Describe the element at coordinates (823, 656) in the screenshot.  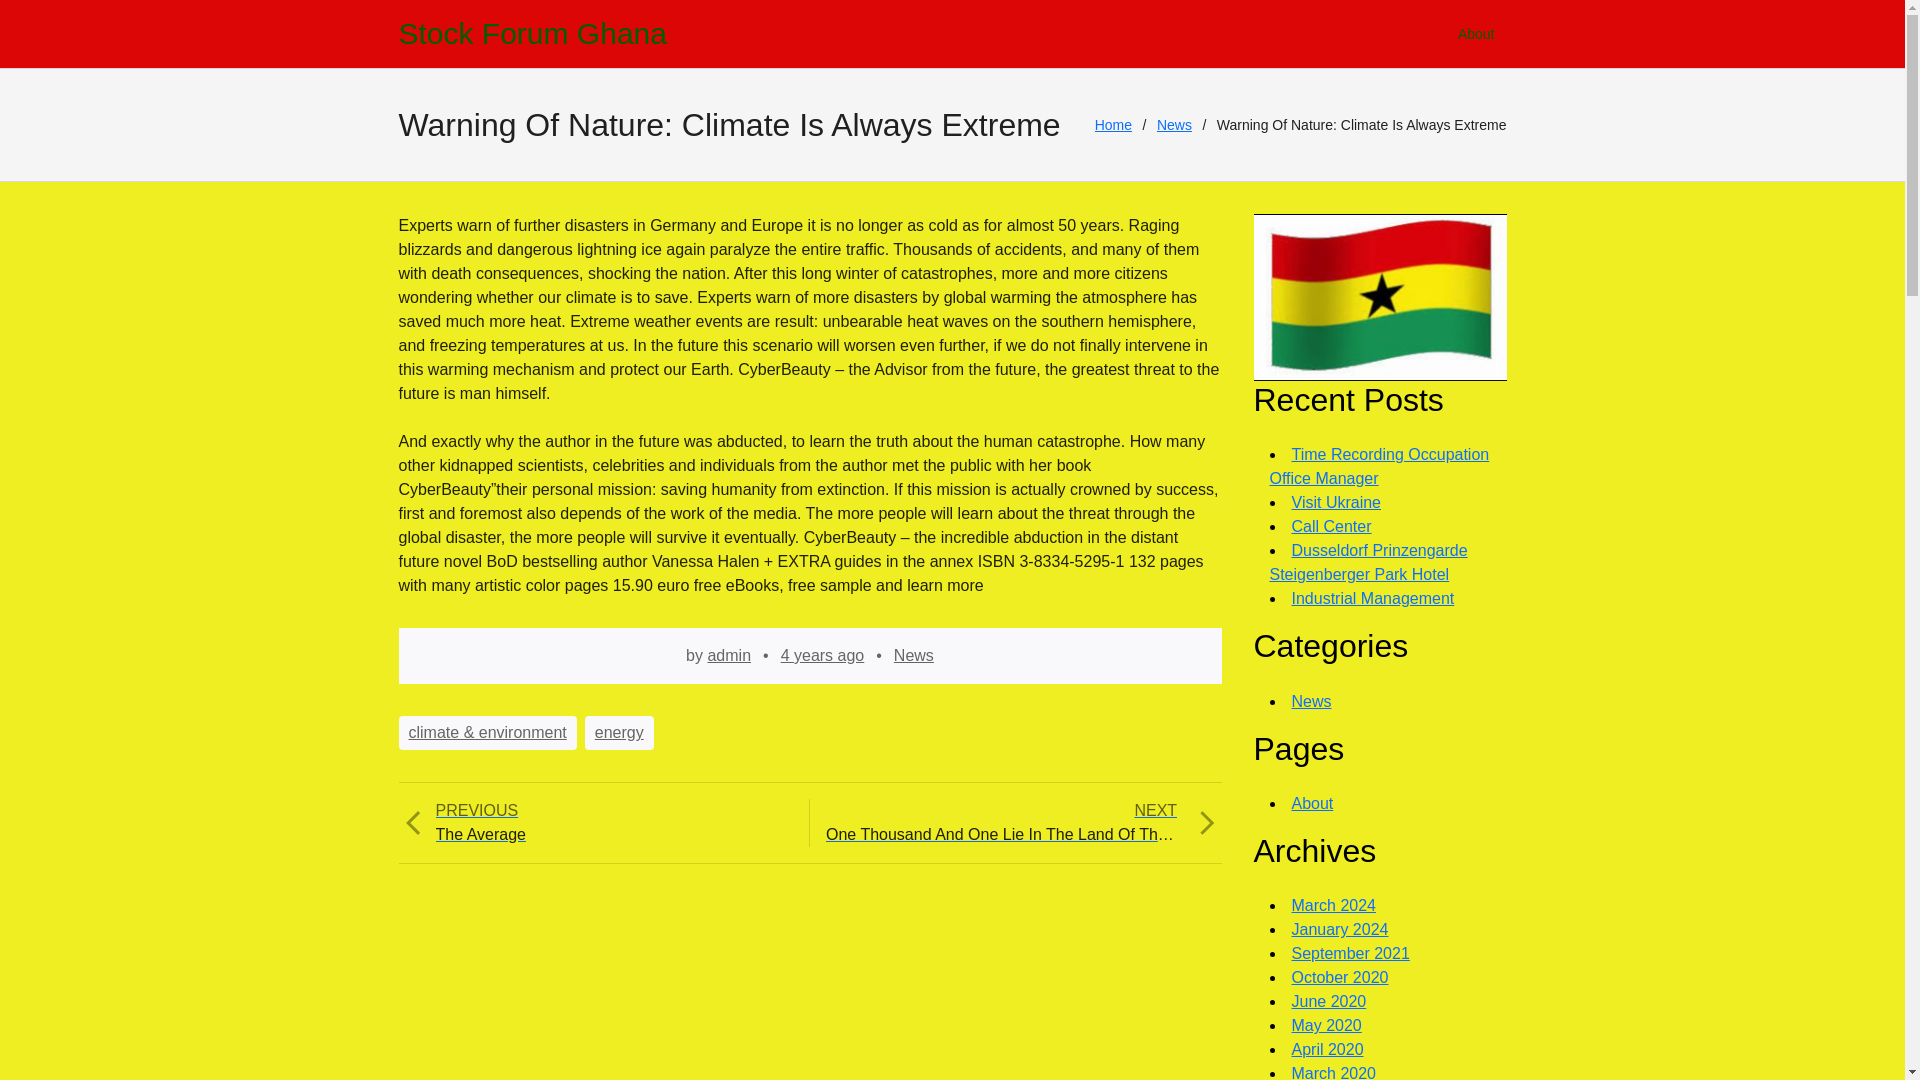
I see `News` at that location.